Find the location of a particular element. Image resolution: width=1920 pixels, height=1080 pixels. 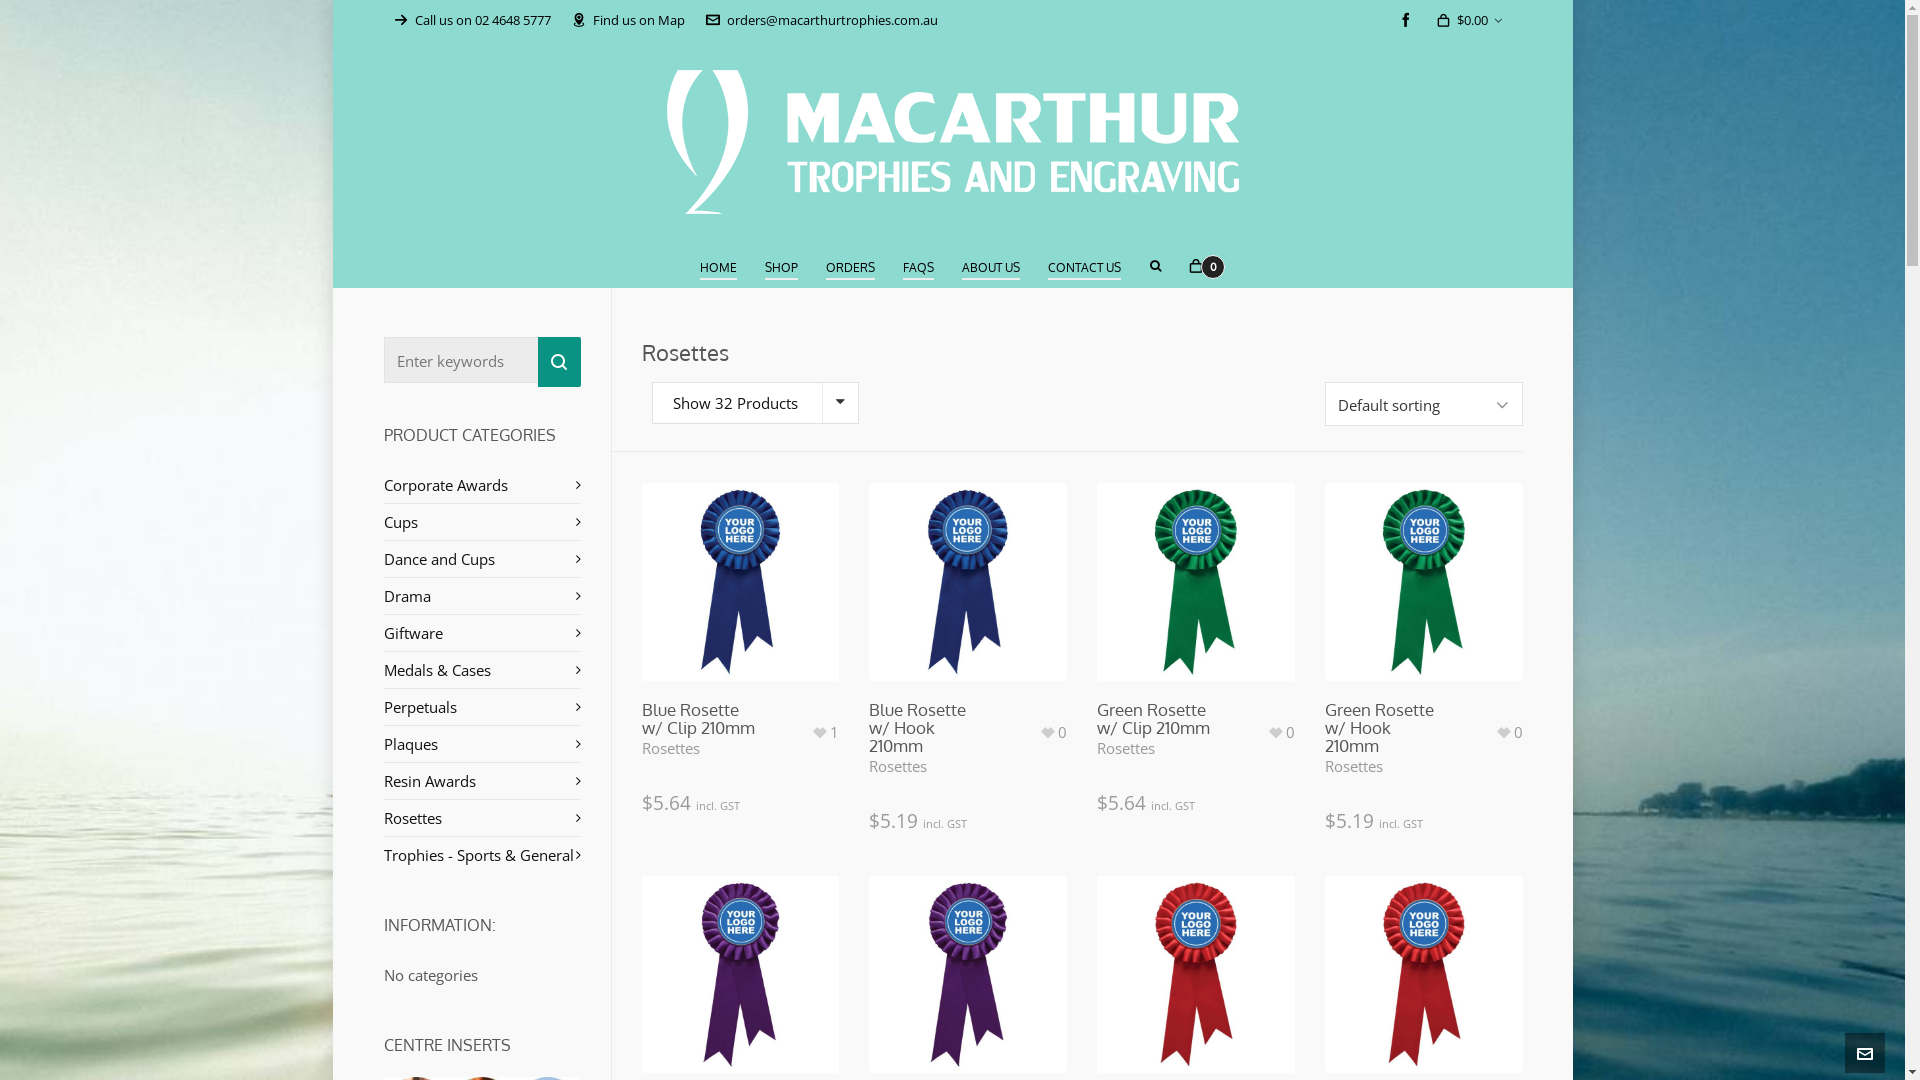

Rosettes is located at coordinates (898, 766).